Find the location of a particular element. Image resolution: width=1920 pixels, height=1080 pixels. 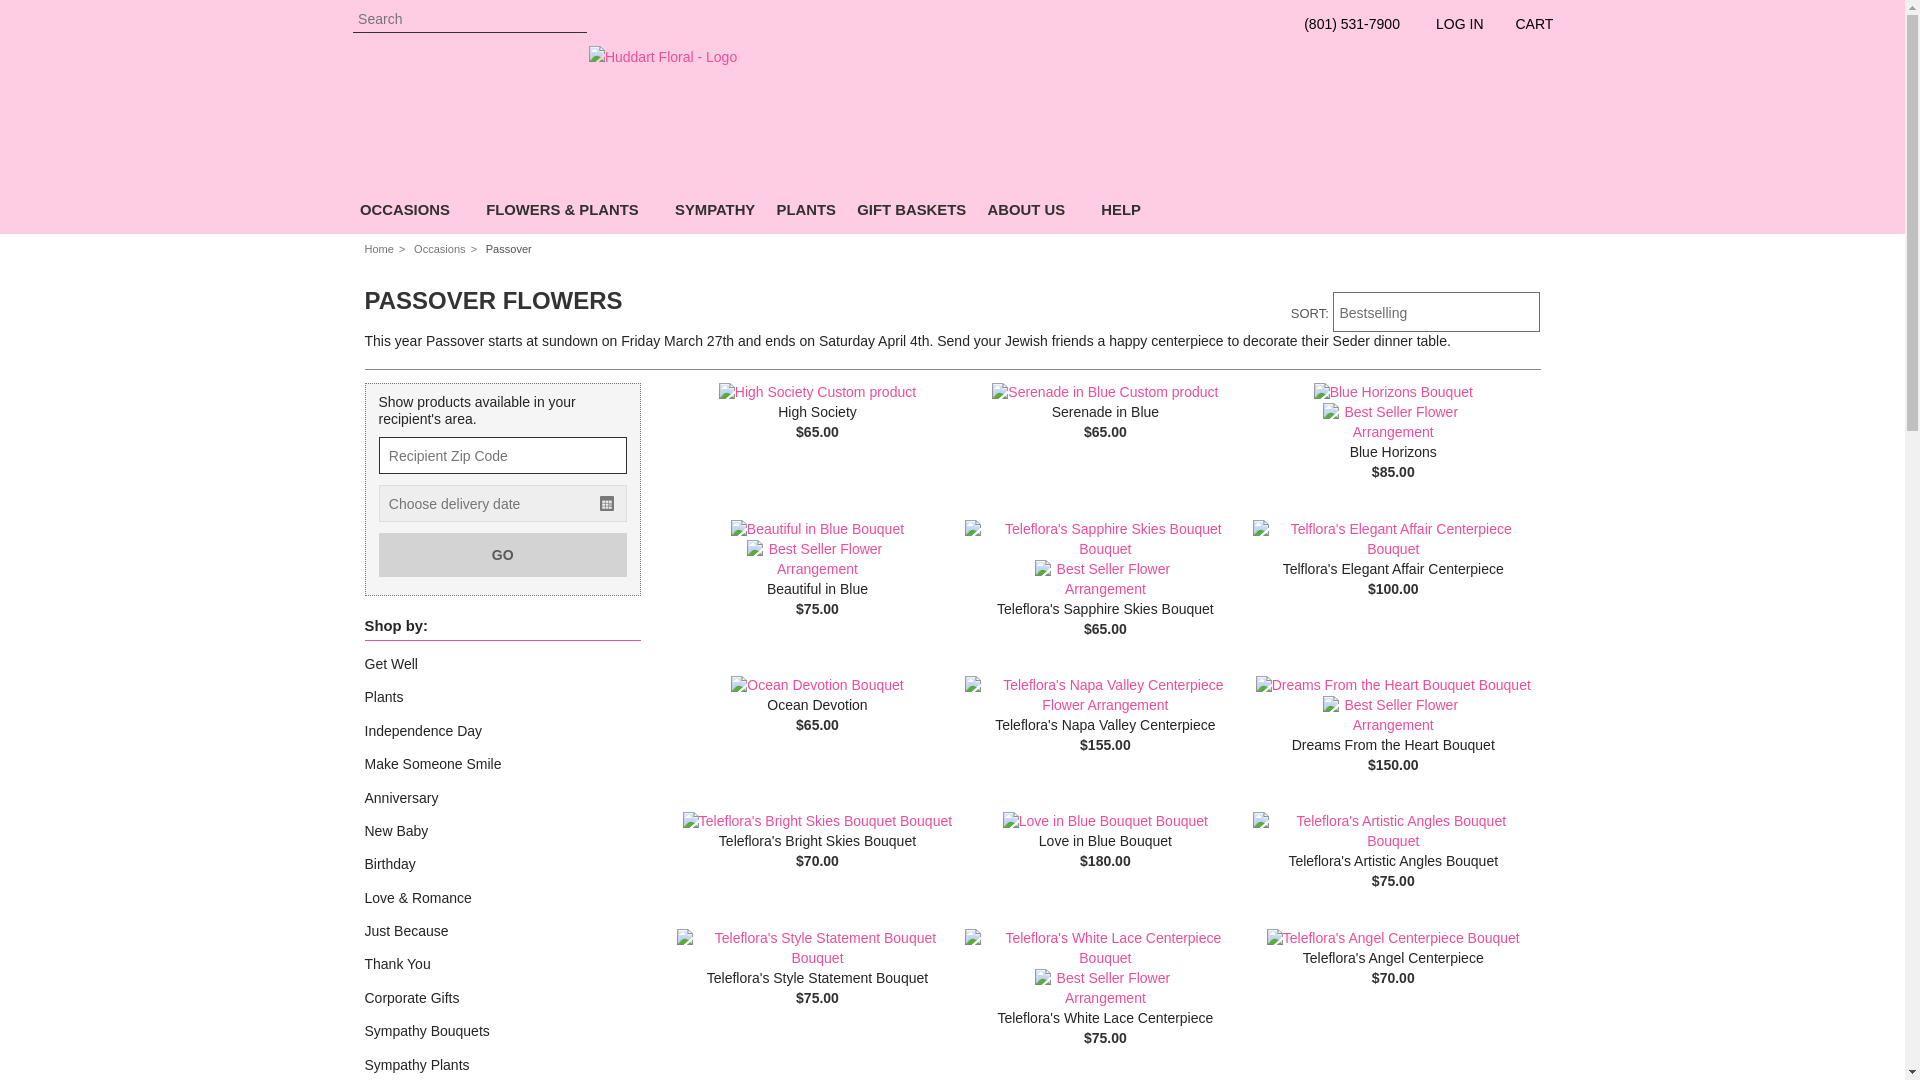

OCCASIONS is located at coordinates (412, 213).